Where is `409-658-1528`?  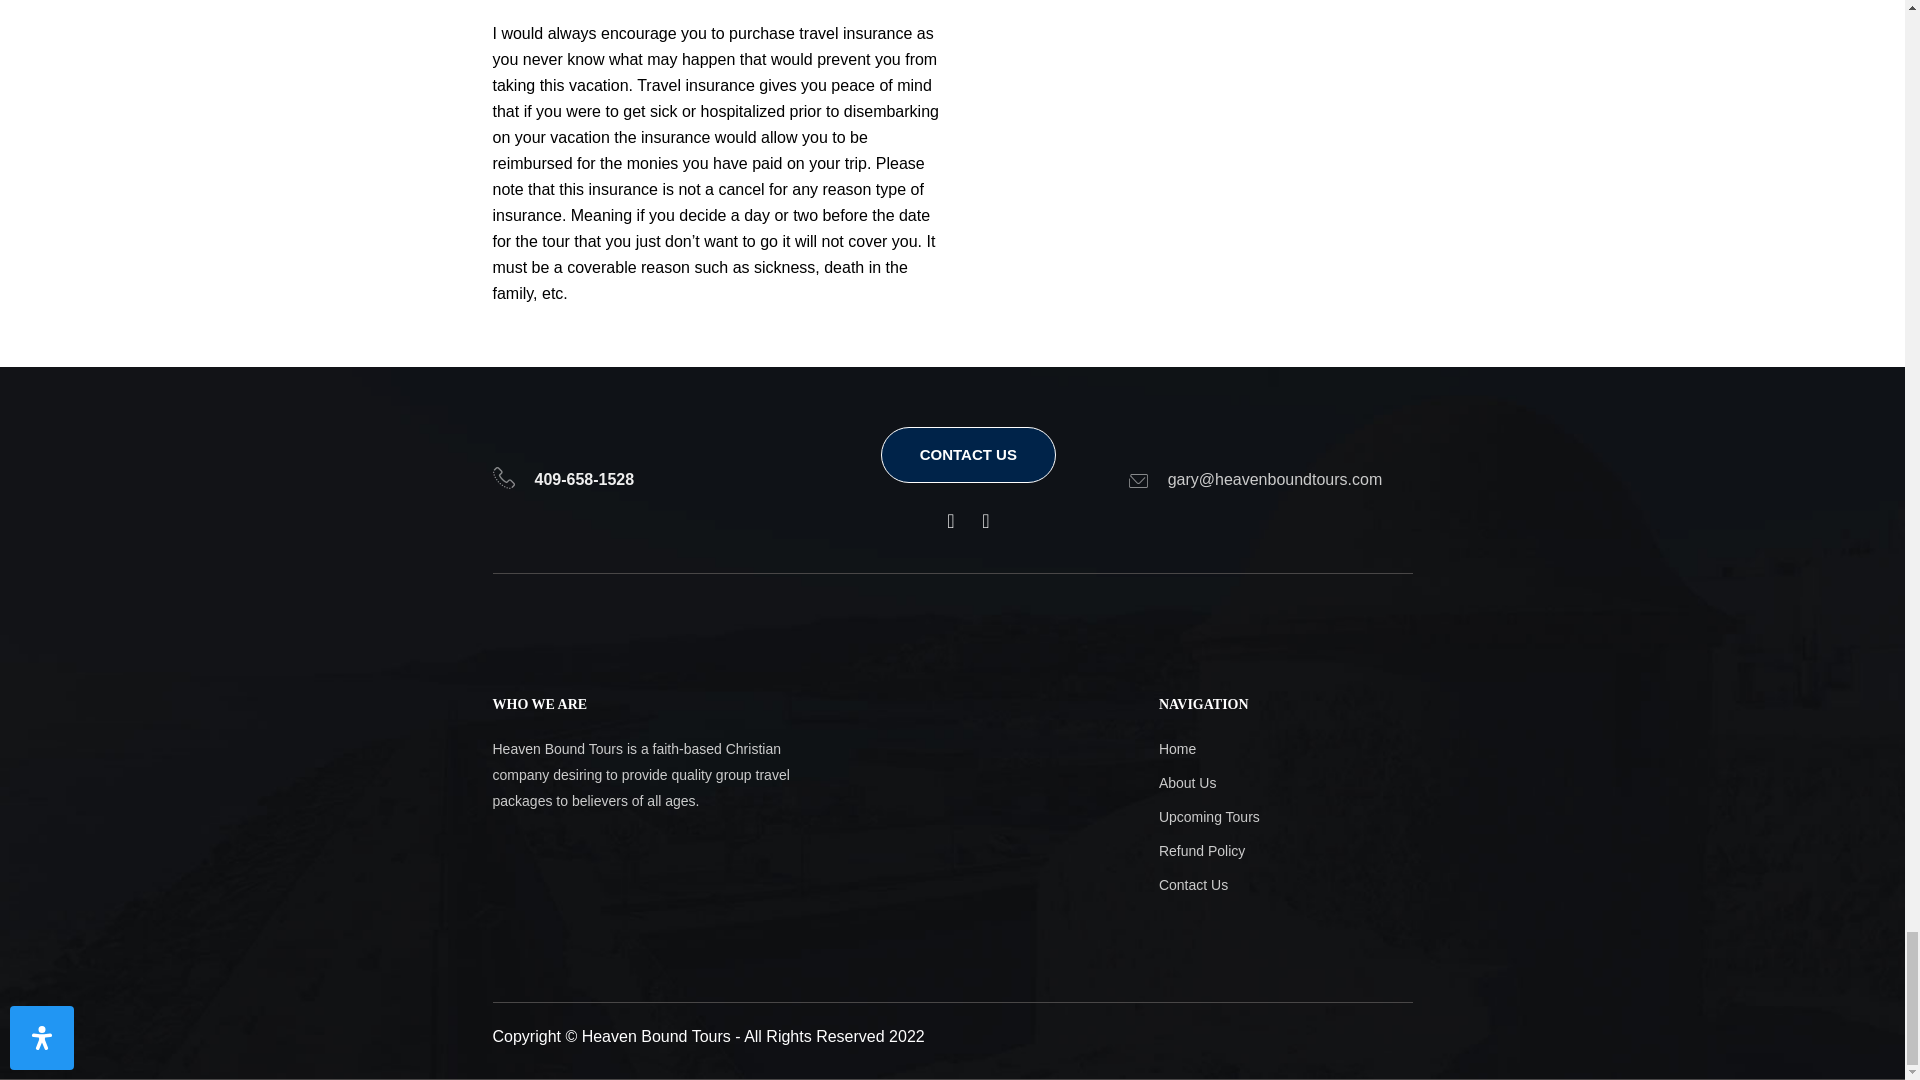 409-658-1528 is located at coordinates (583, 479).